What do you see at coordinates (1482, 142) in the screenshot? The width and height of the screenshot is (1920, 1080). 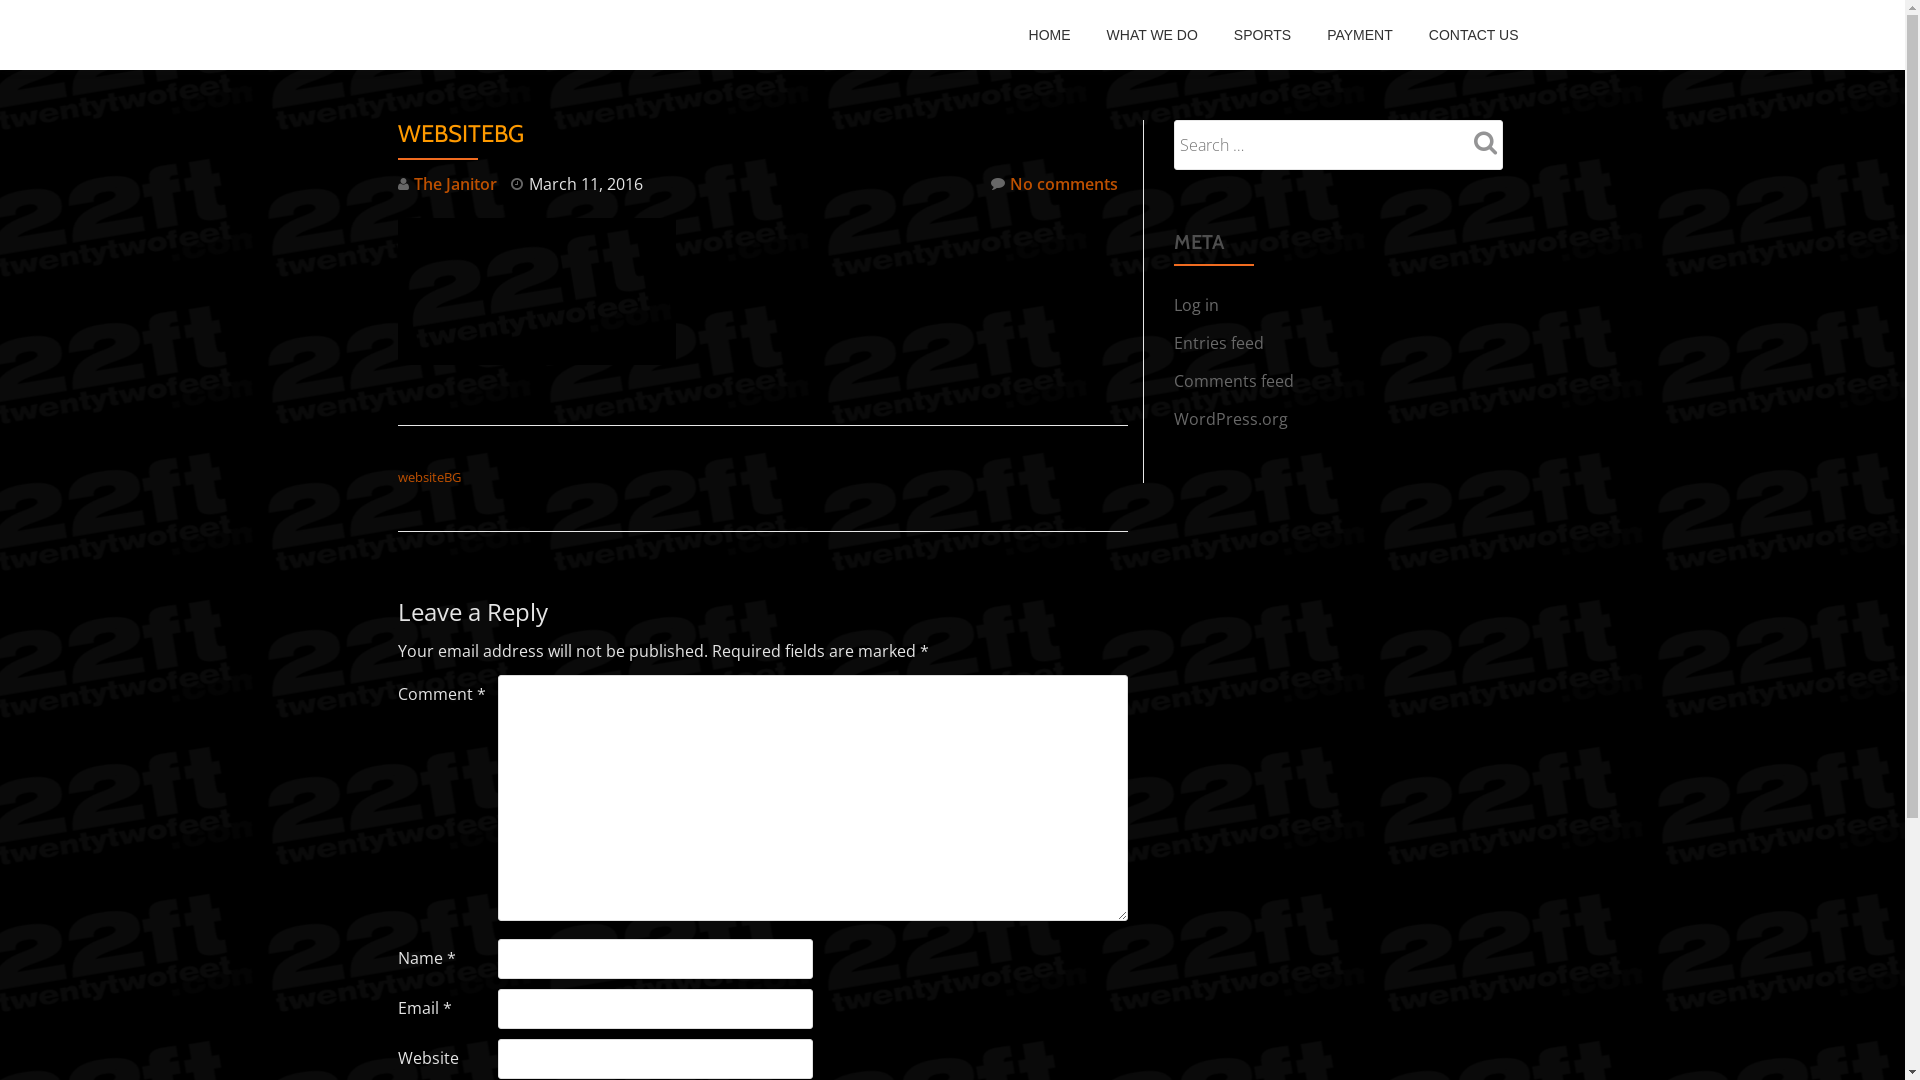 I see `Search` at bounding box center [1482, 142].